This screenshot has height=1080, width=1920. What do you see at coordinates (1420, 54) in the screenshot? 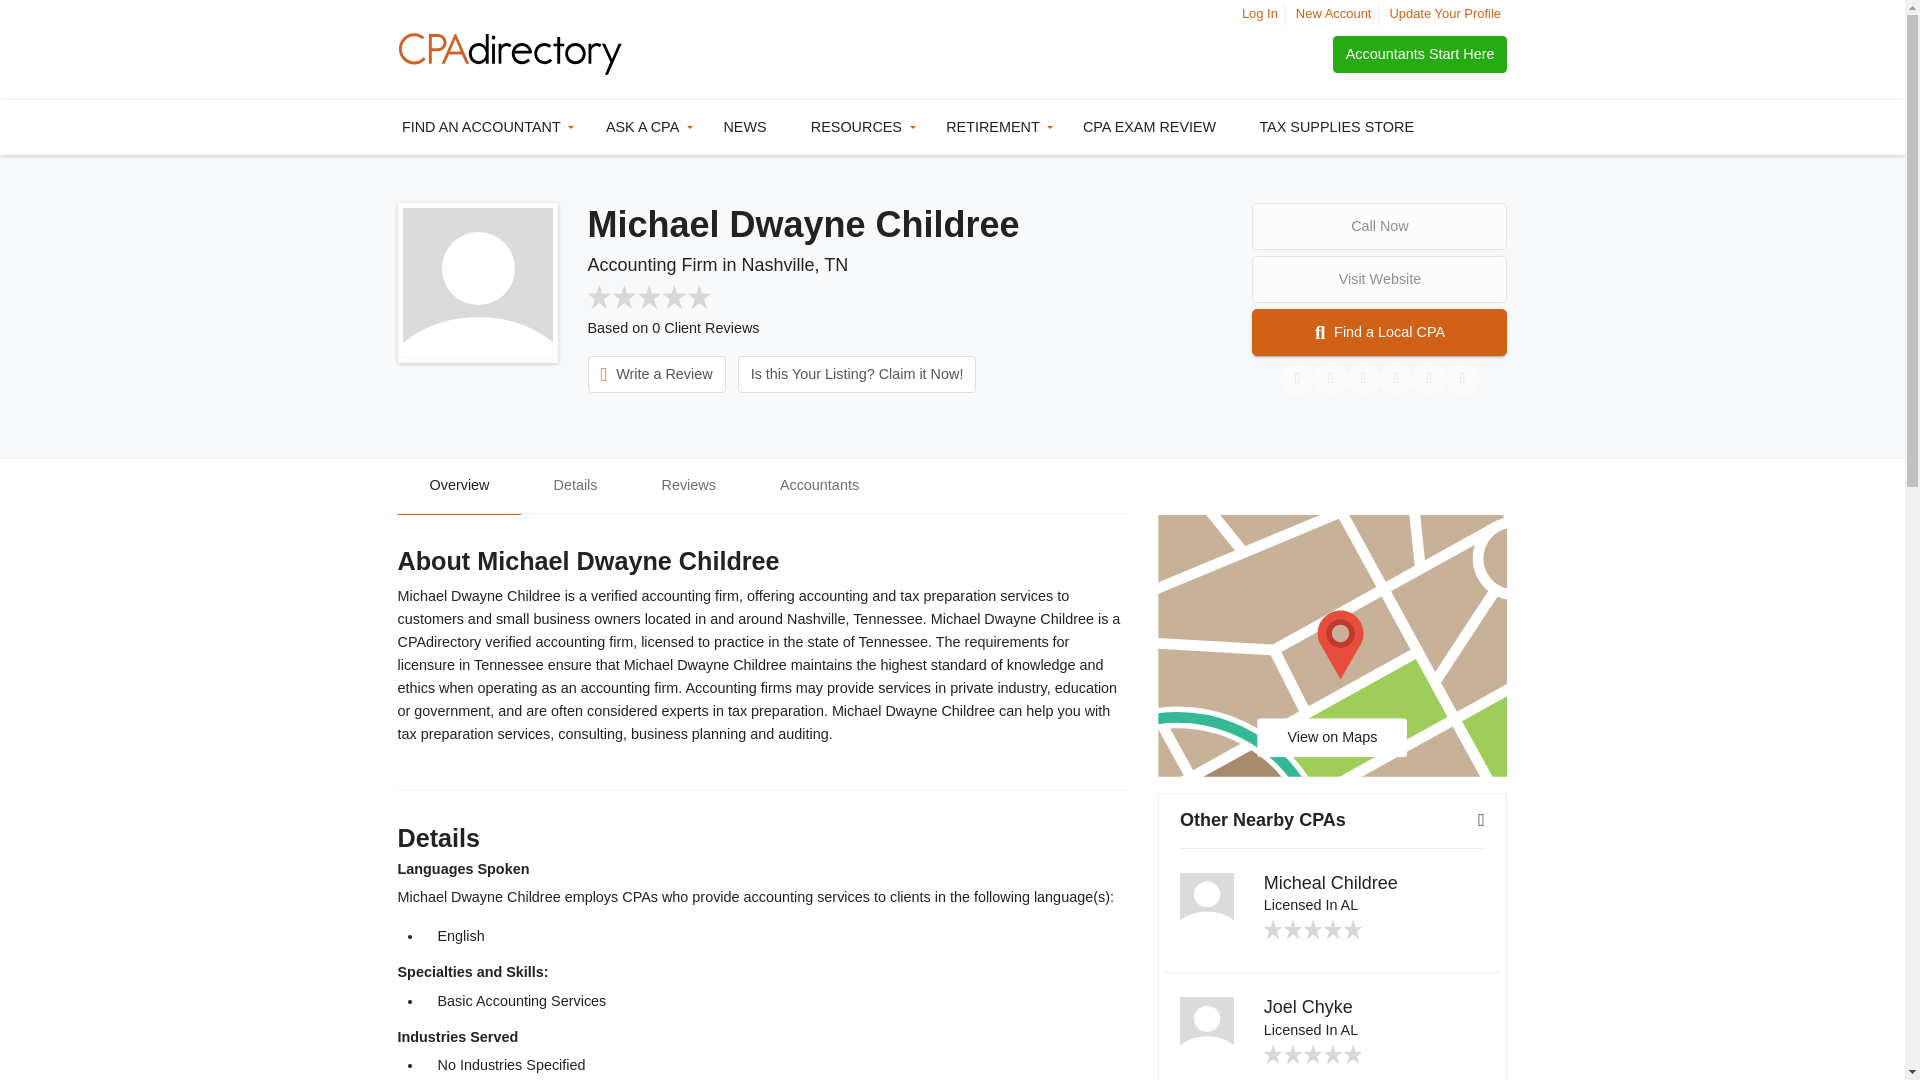
I see `Accountants Start Here` at bounding box center [1420, 54].